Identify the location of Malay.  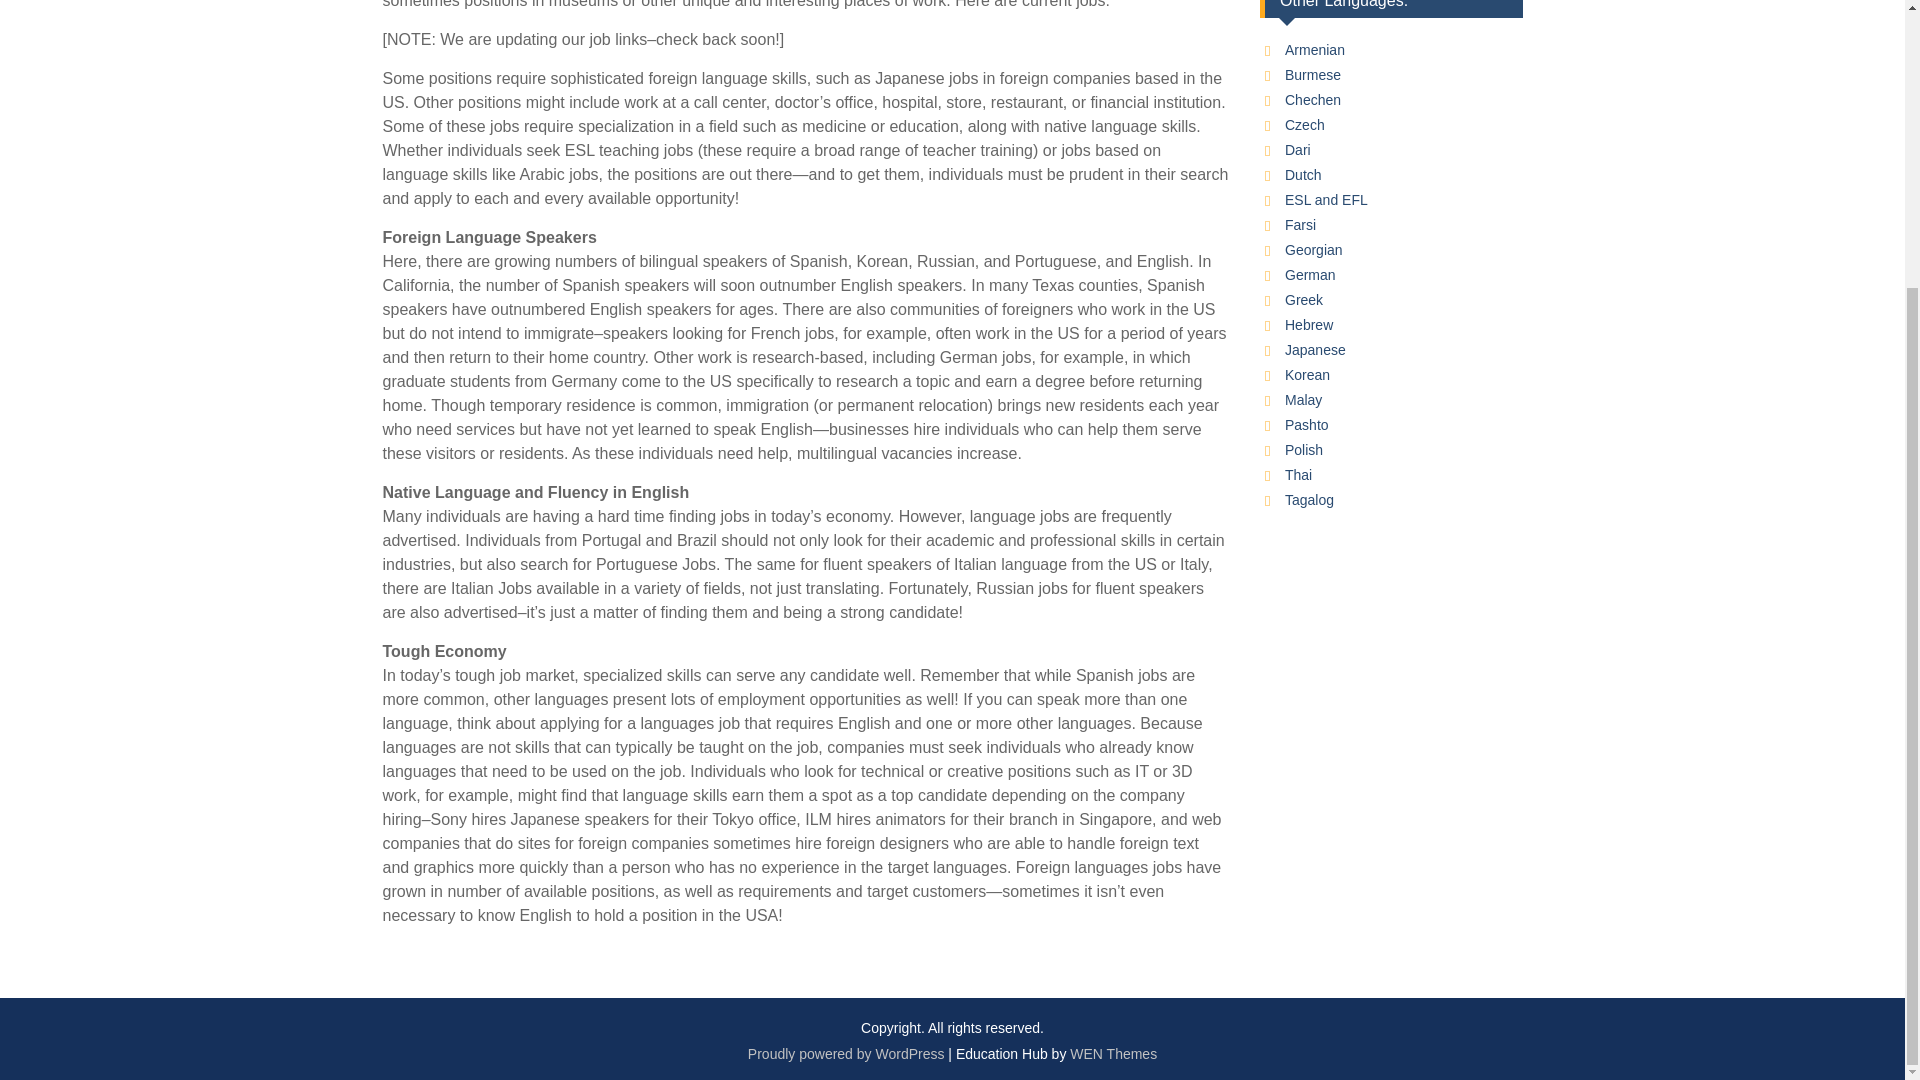
(1303, 400).